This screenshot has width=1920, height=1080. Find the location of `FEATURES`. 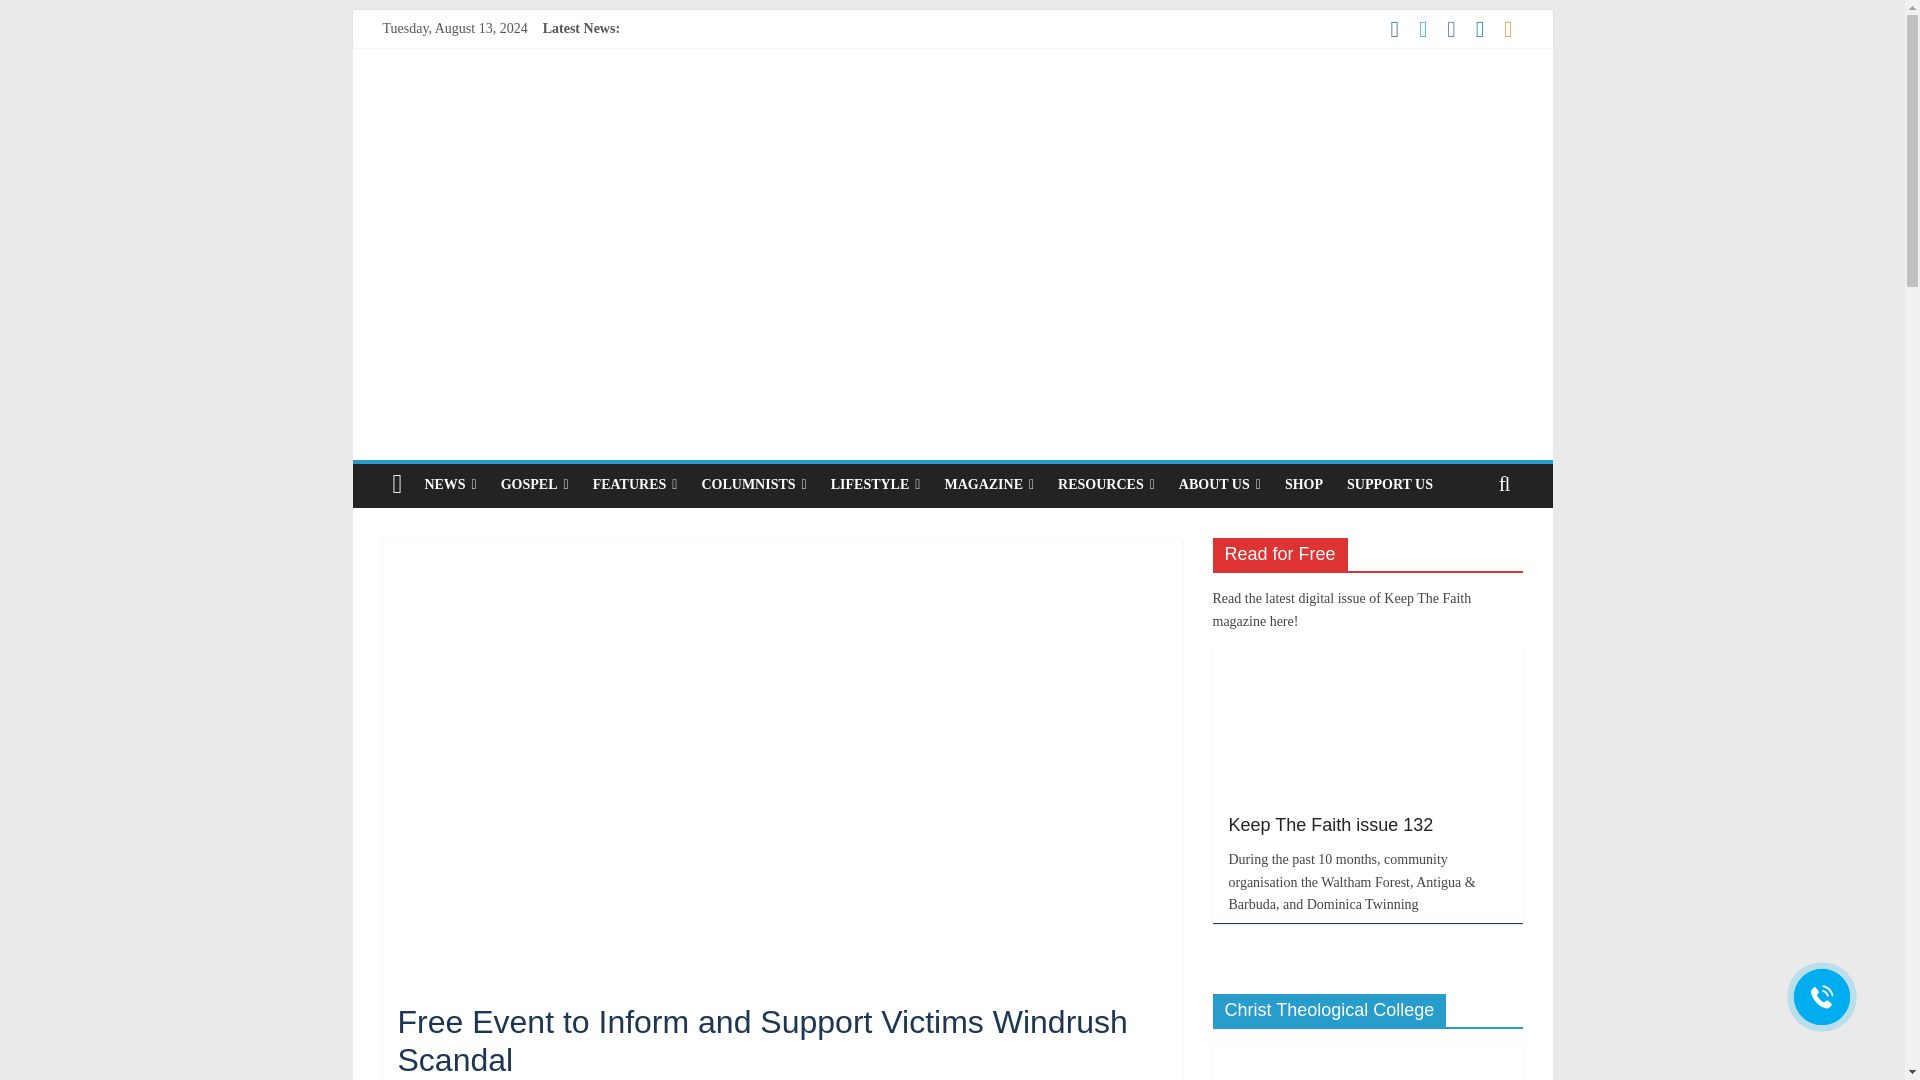

FEATURES is located at coordinates (635, 485).